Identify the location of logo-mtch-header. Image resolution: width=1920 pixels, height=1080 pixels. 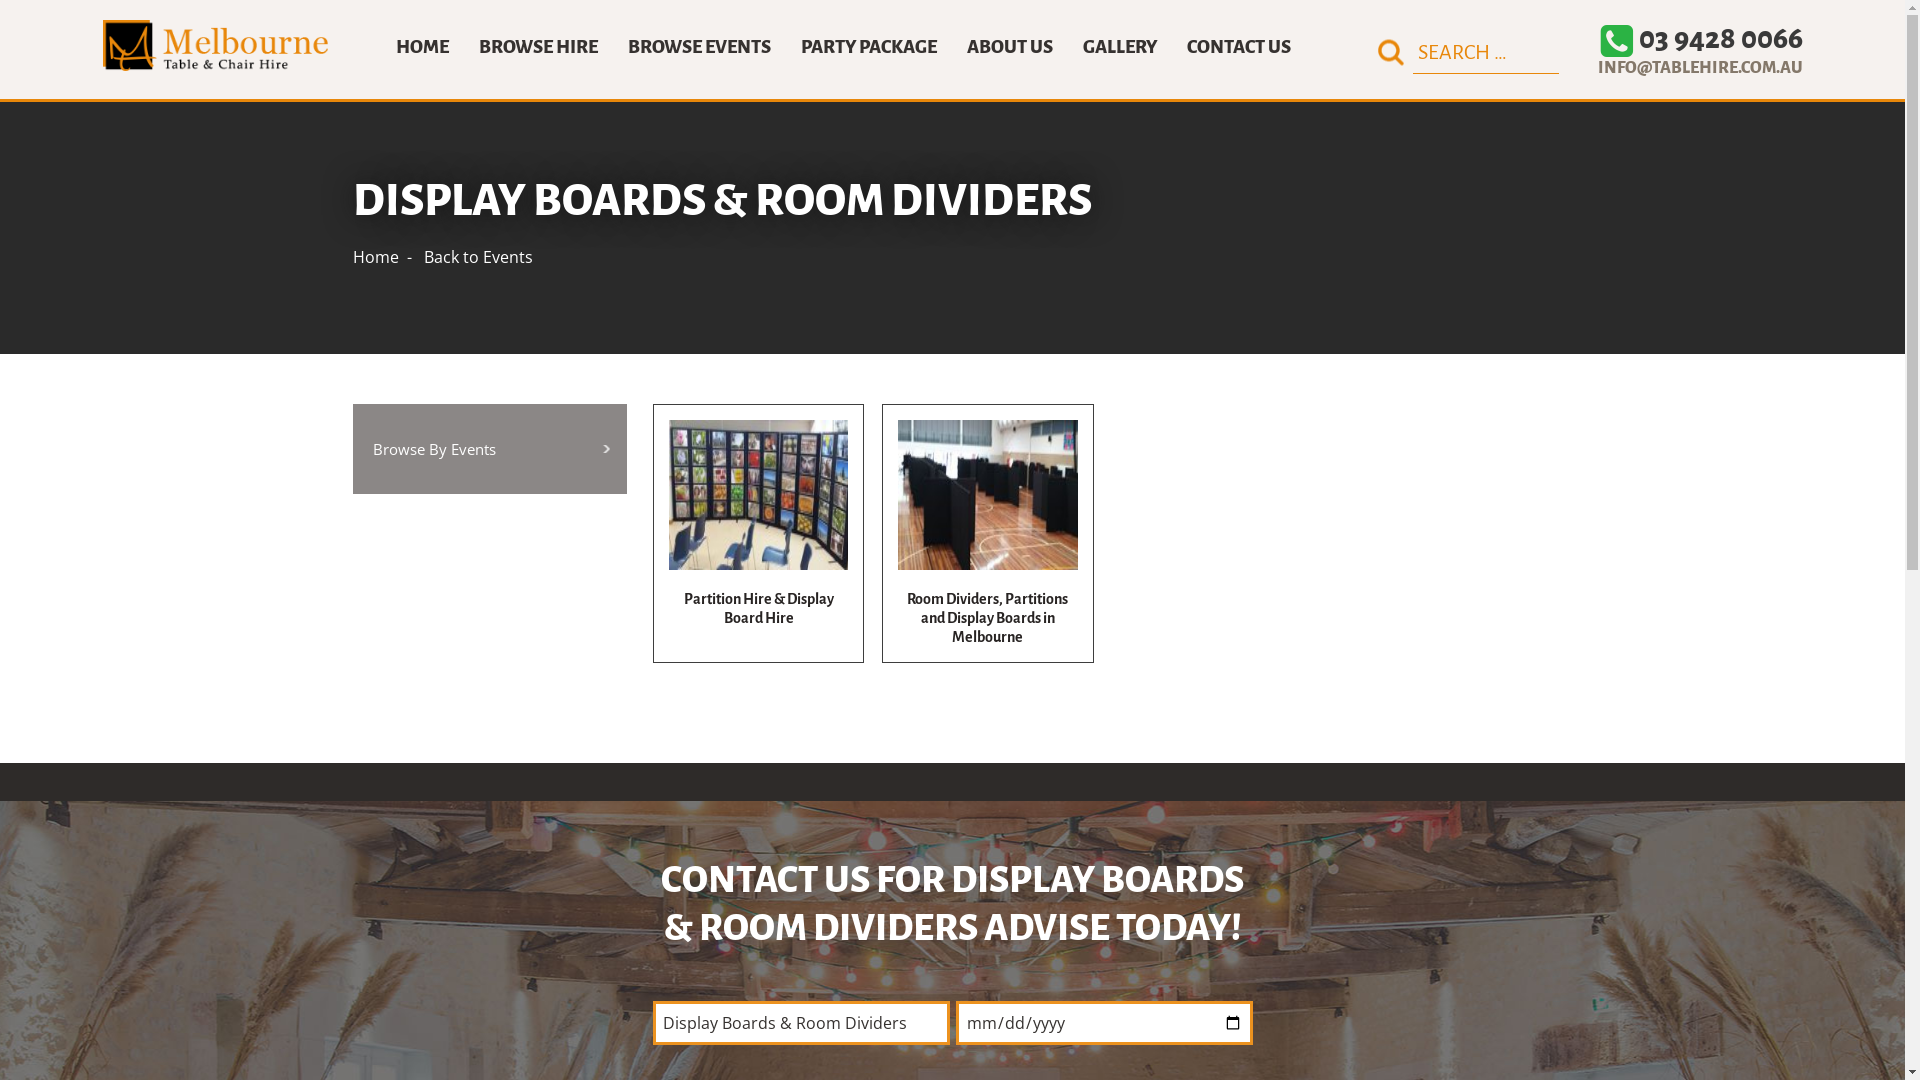
(214, 46).